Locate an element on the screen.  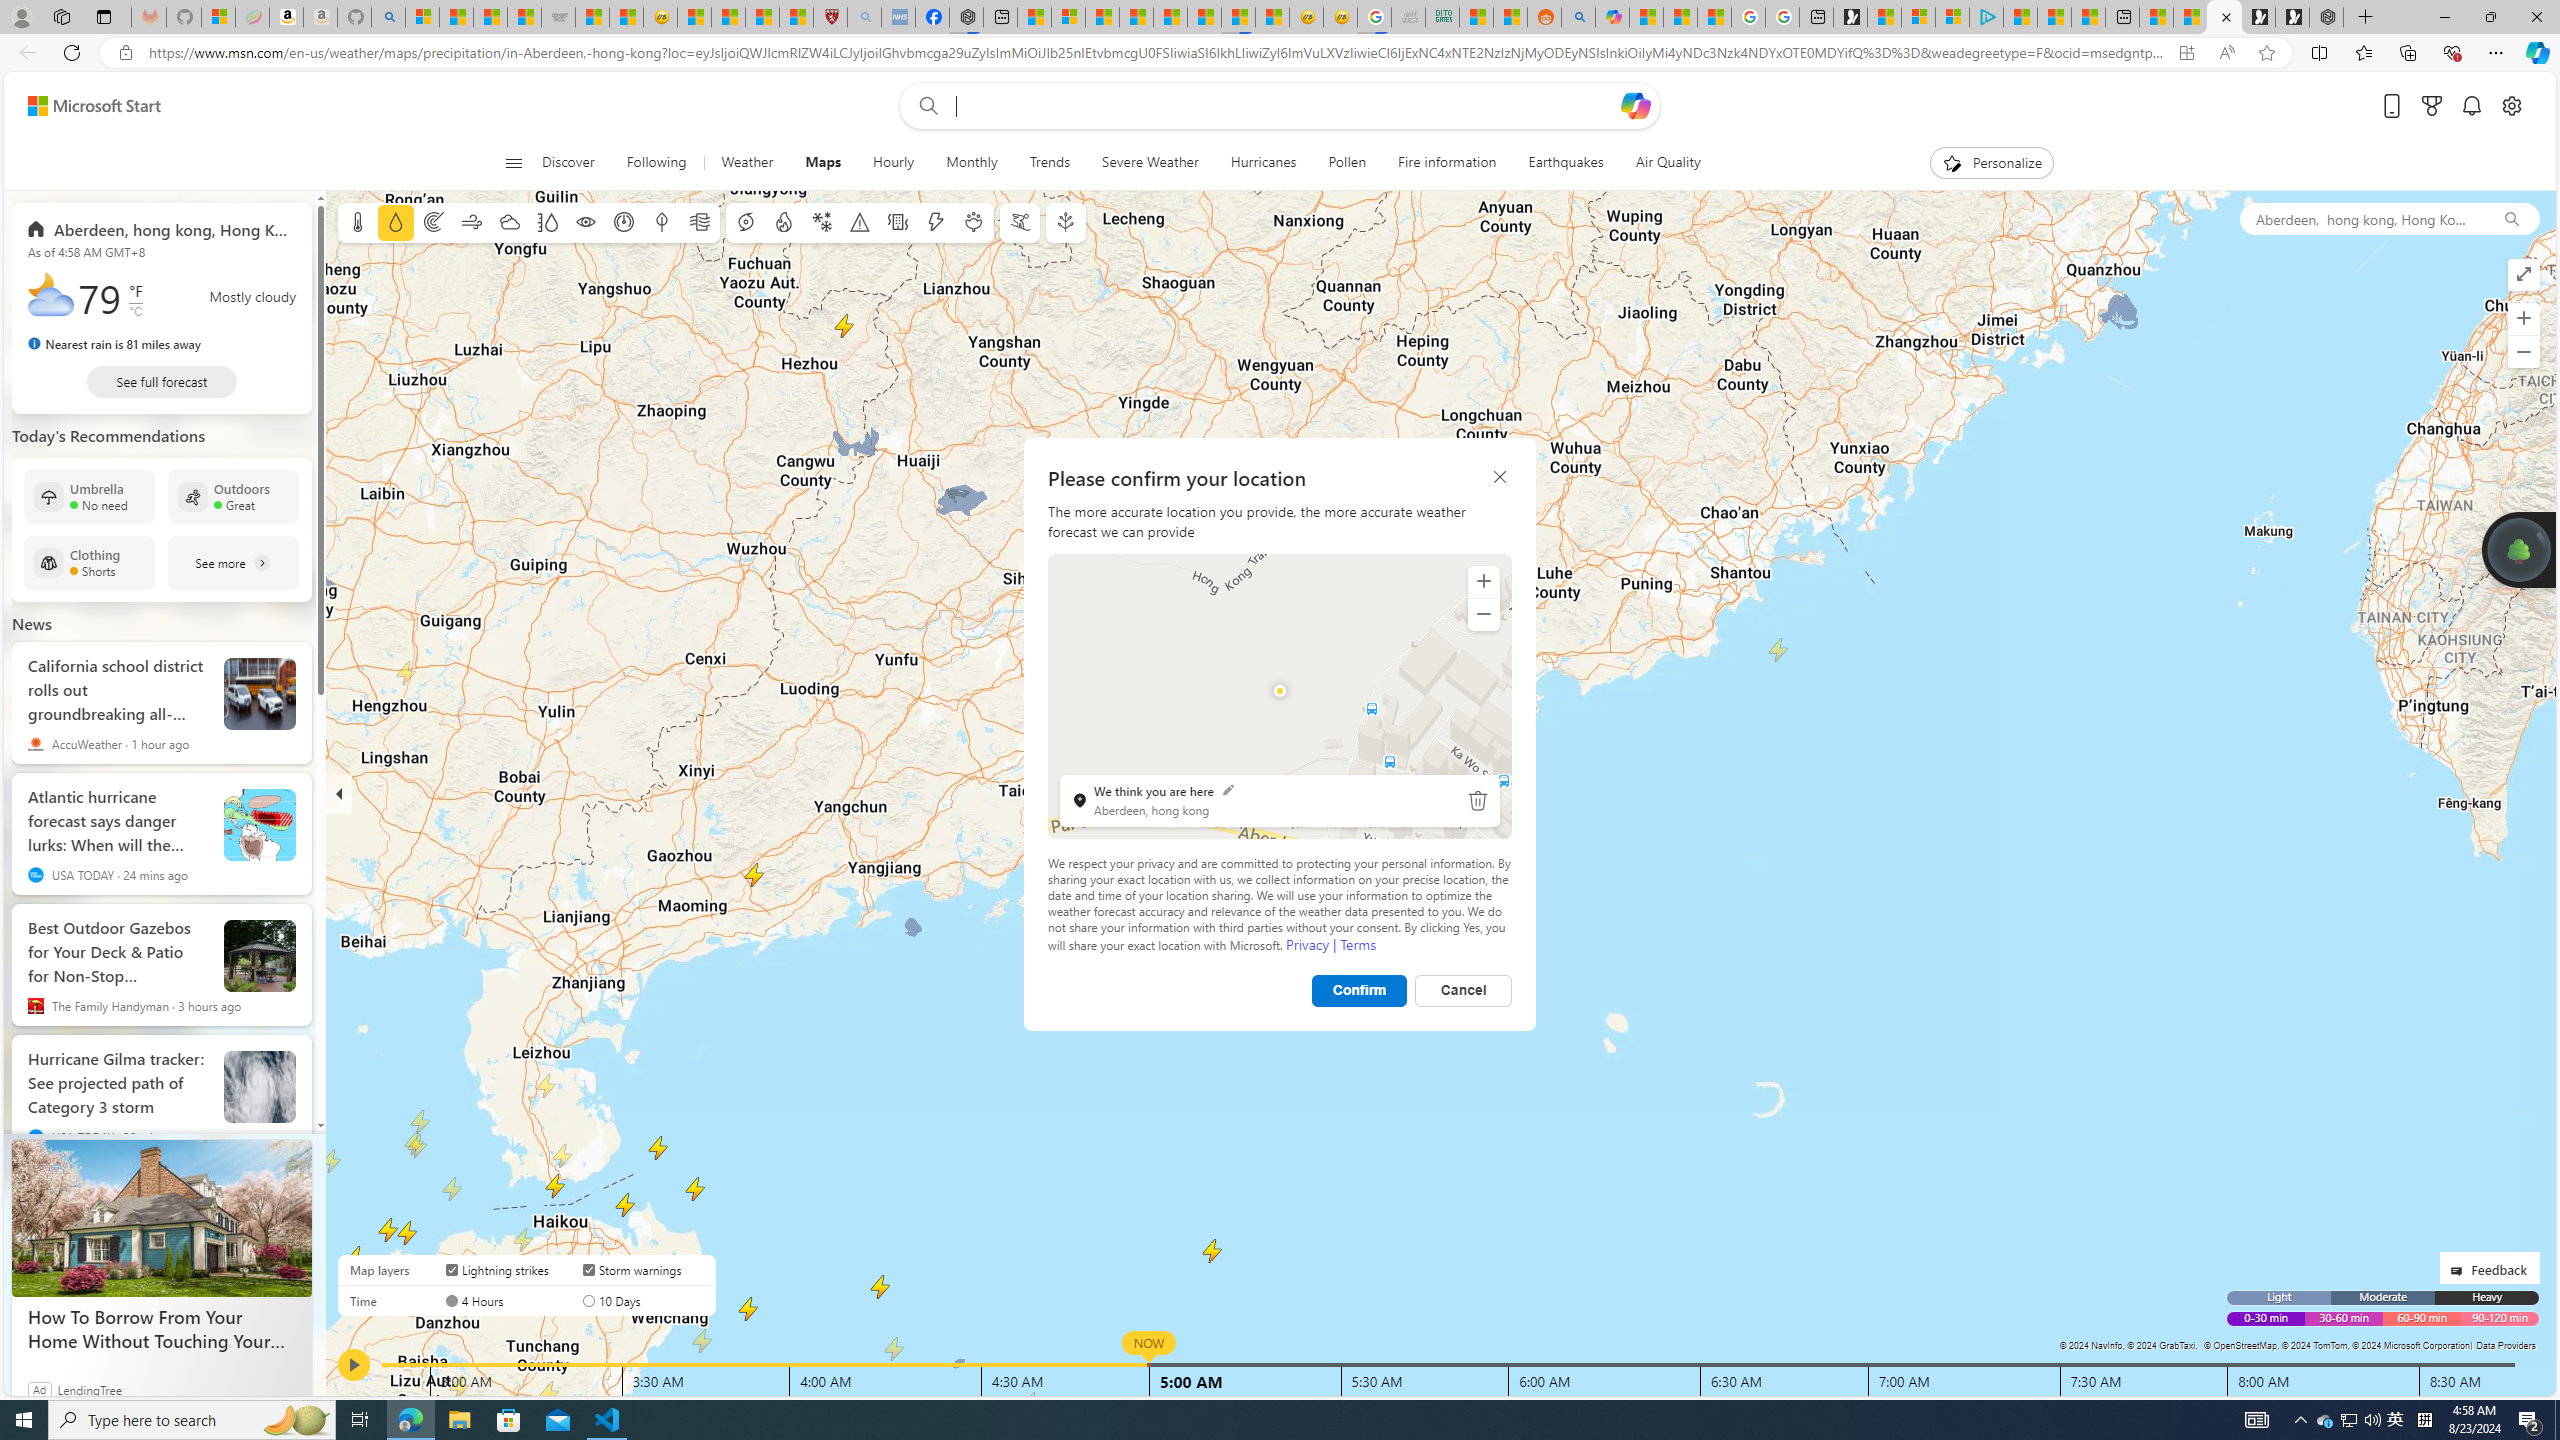
Skip to footer is located at coordinates (82, 106).